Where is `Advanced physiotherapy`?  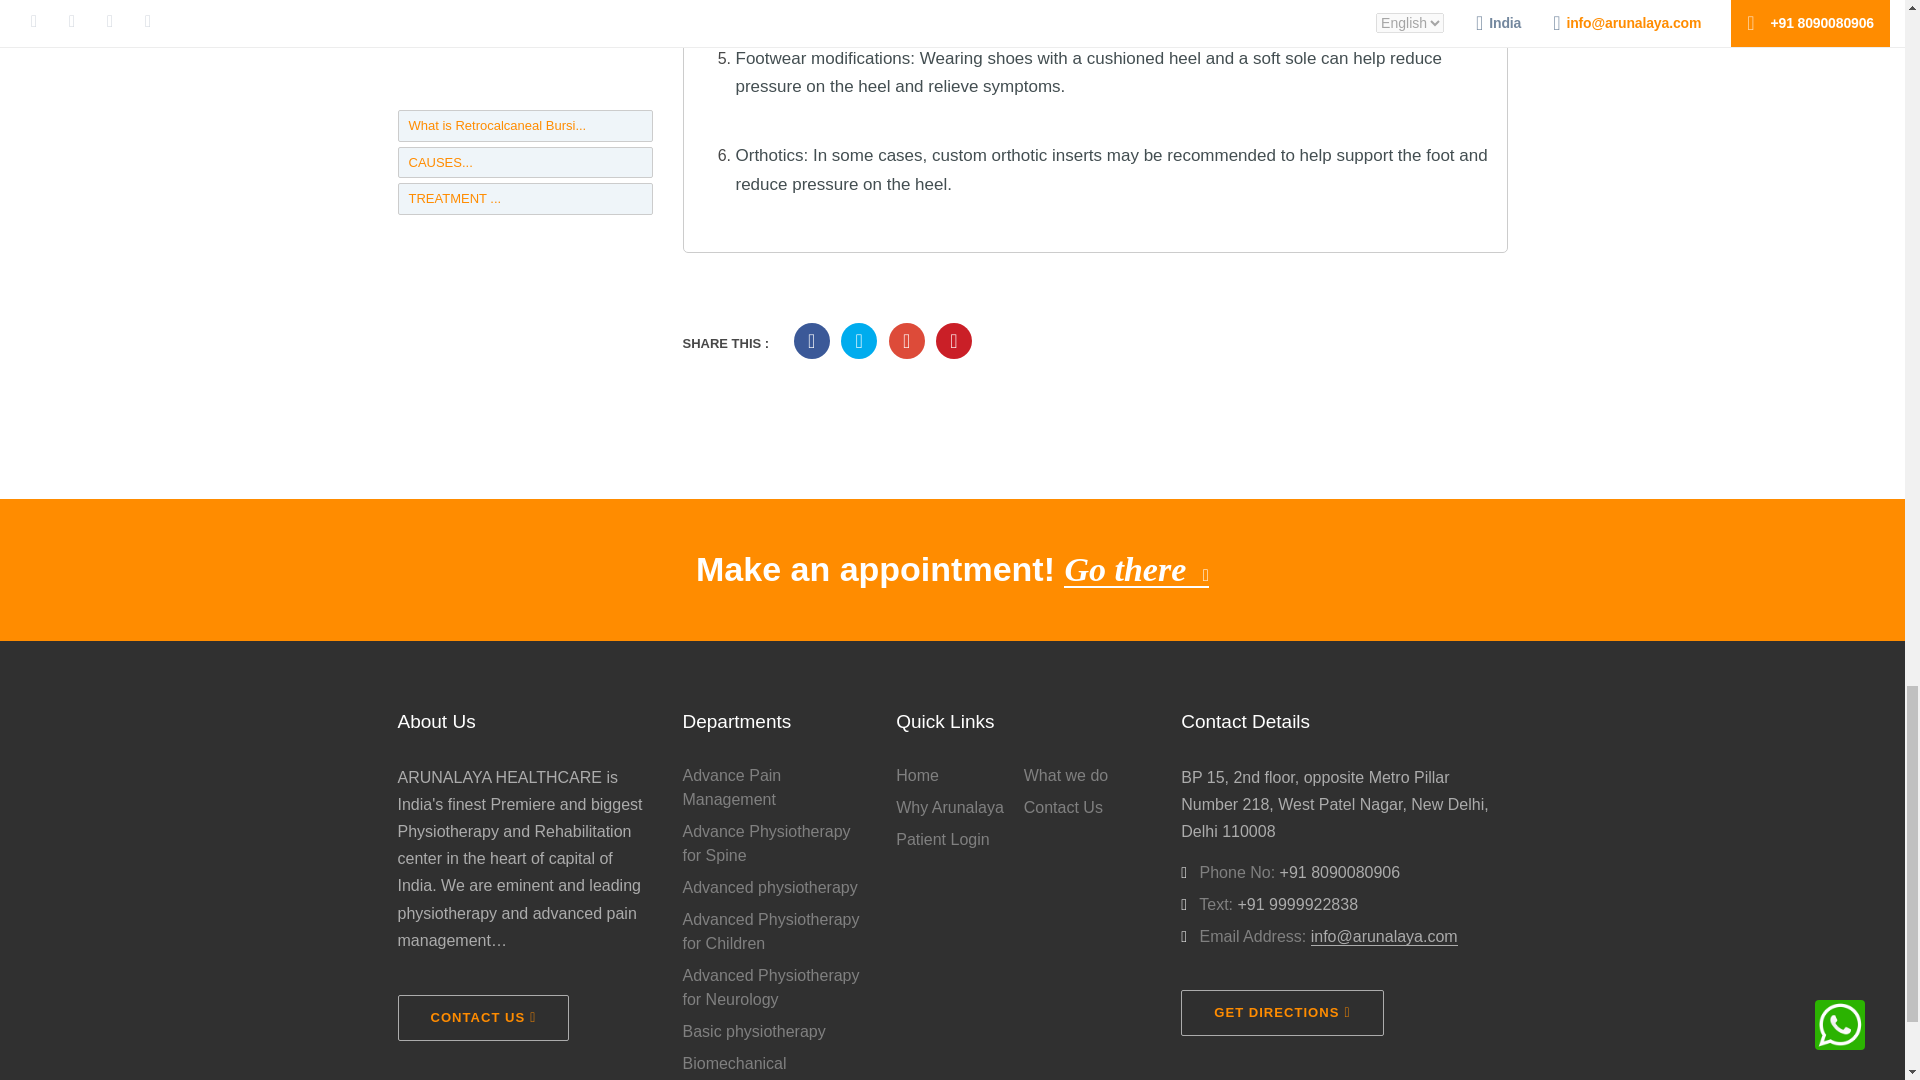
Advanced physiotherapy is located at coordinates (773, 887).